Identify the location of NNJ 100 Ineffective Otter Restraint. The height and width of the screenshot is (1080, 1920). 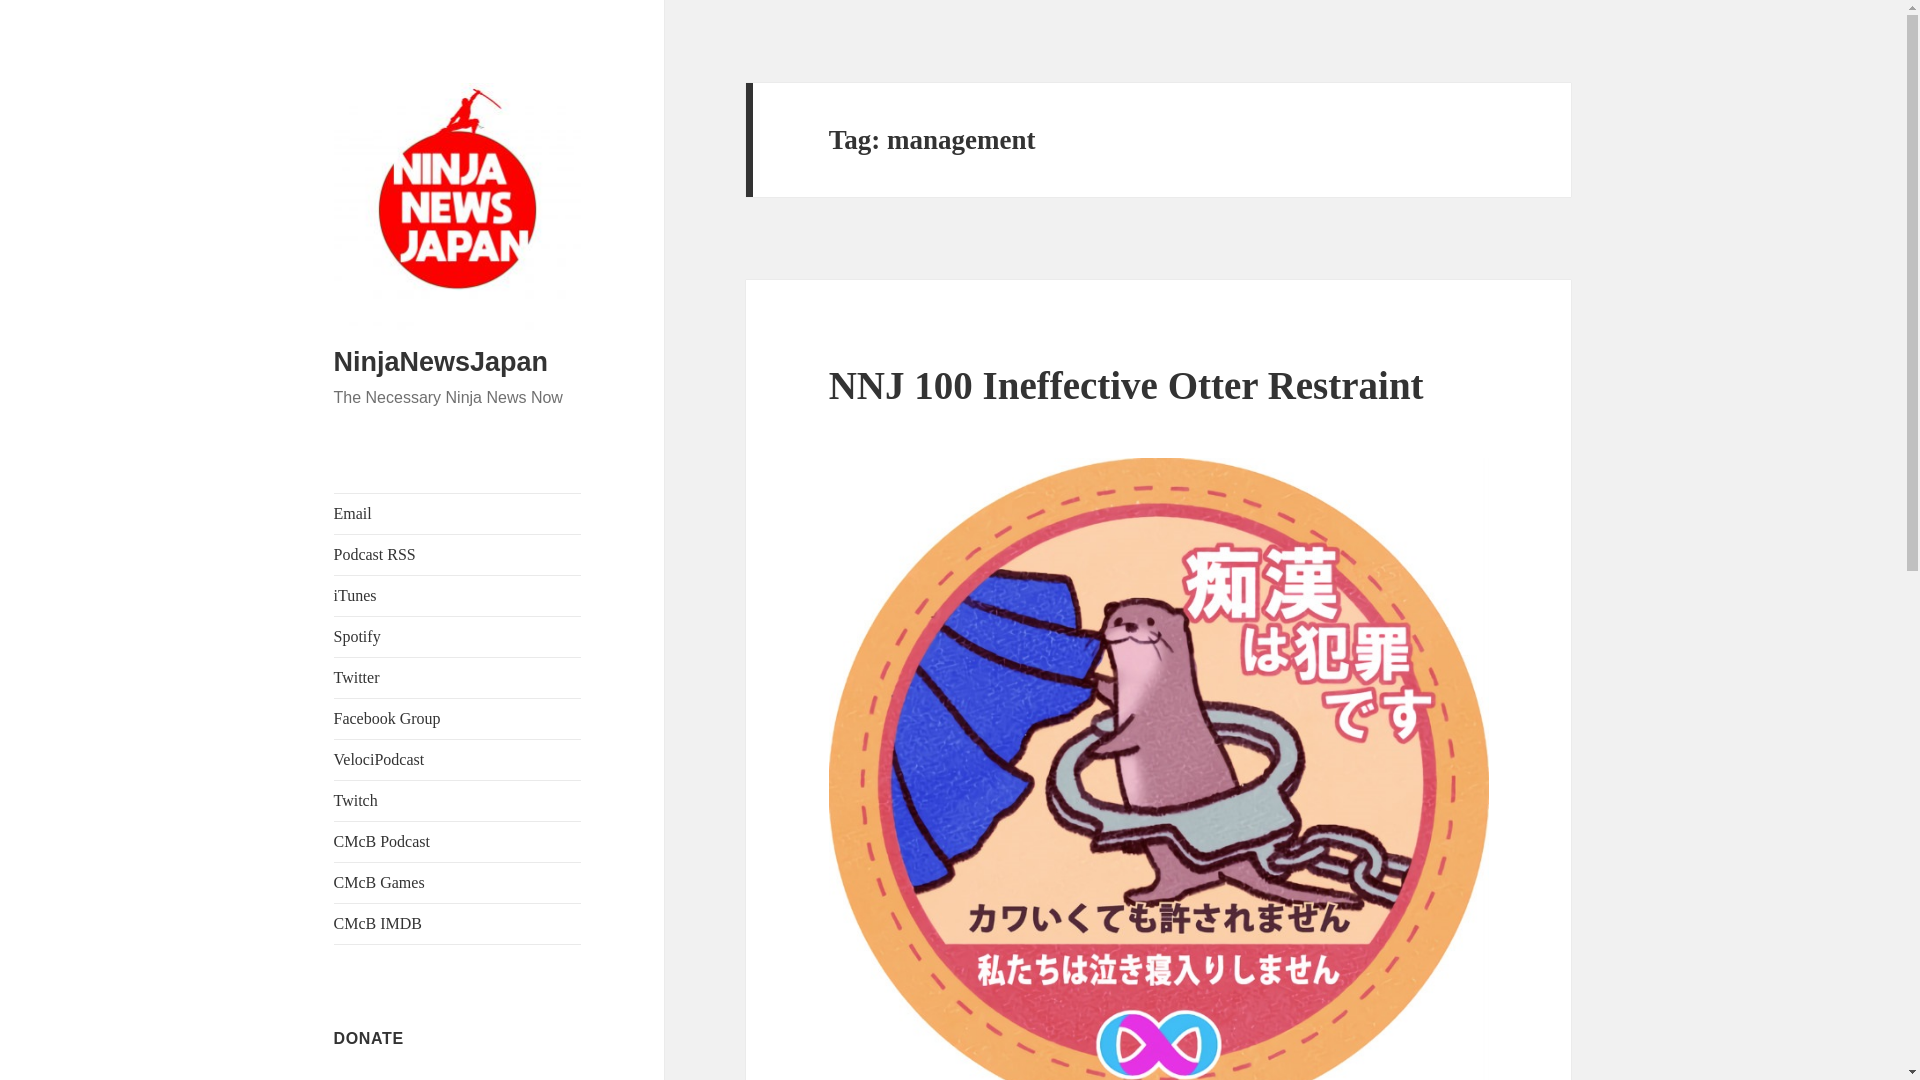
(1126, 385).